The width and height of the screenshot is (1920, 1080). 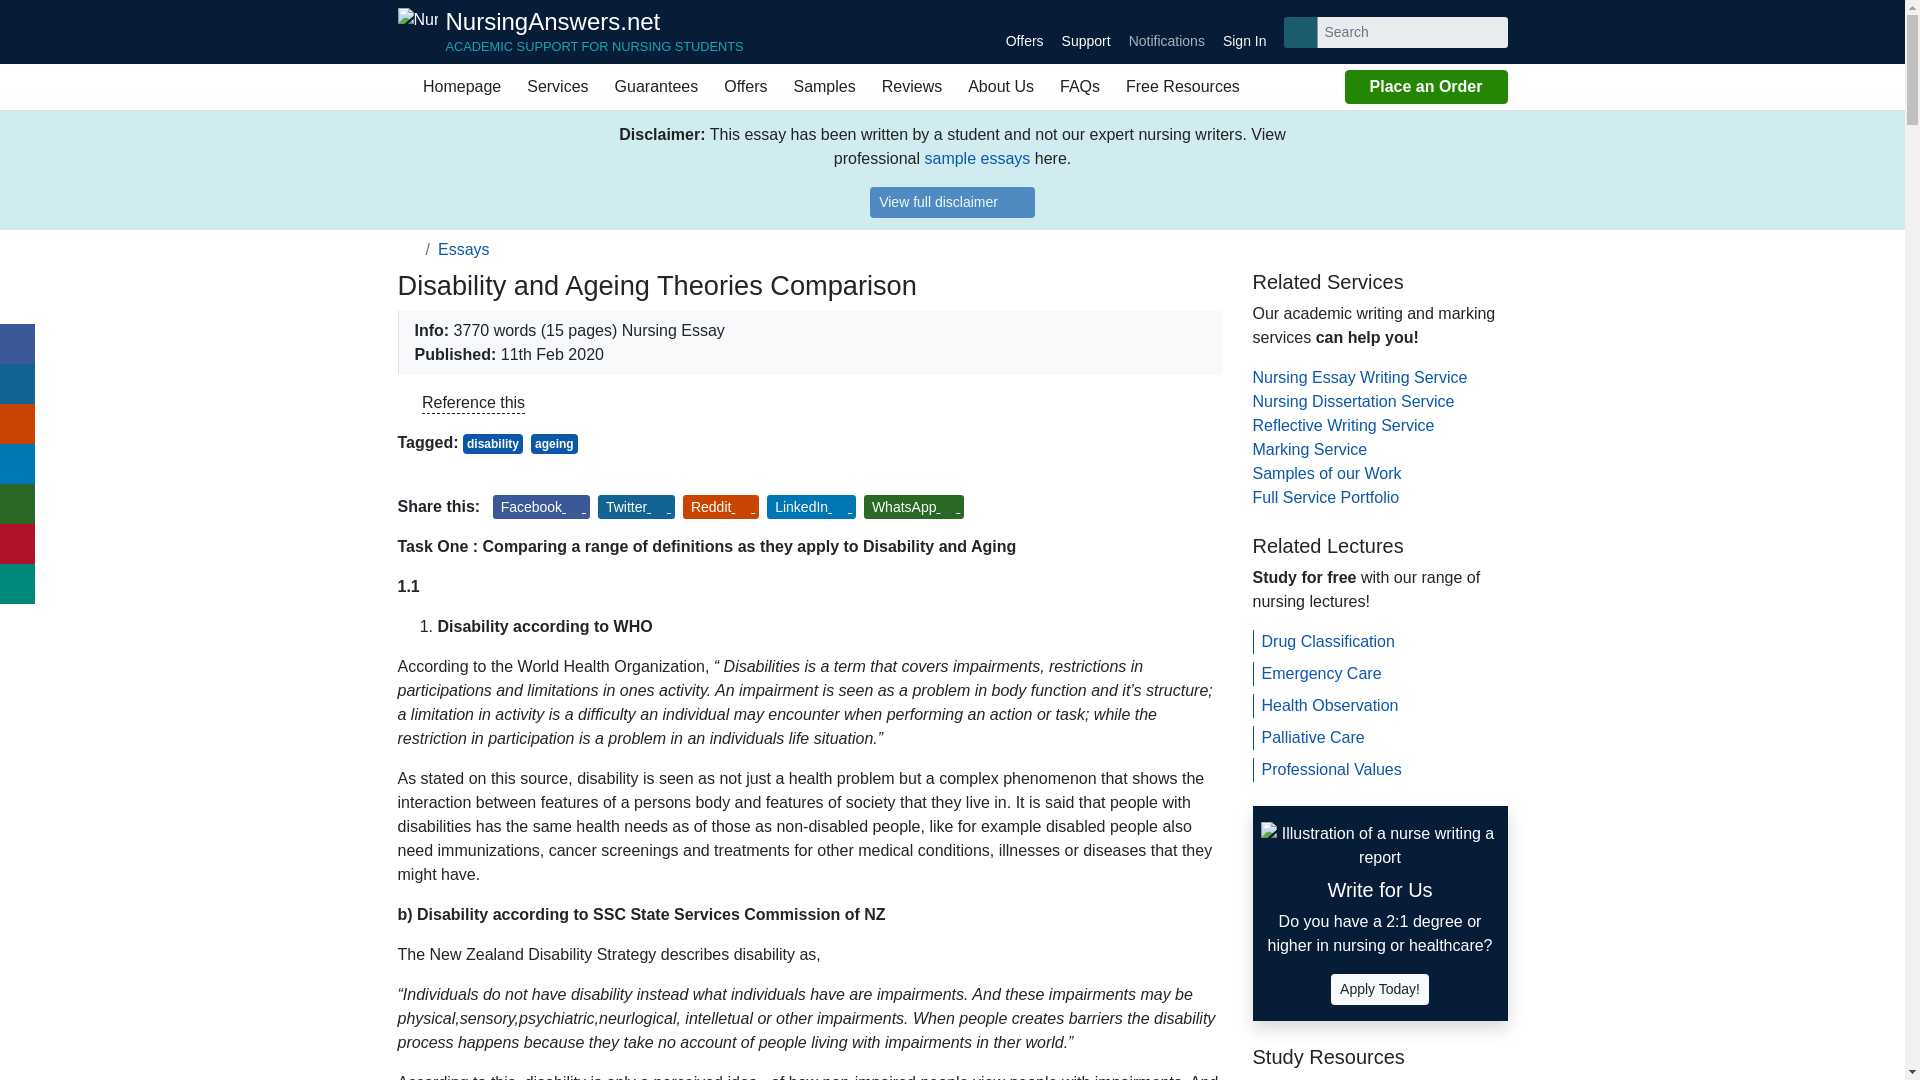 What do you see at coordinates (952, 202) in the screenshot?
I see `View full disclaimer` at bounding box center [952, 202].